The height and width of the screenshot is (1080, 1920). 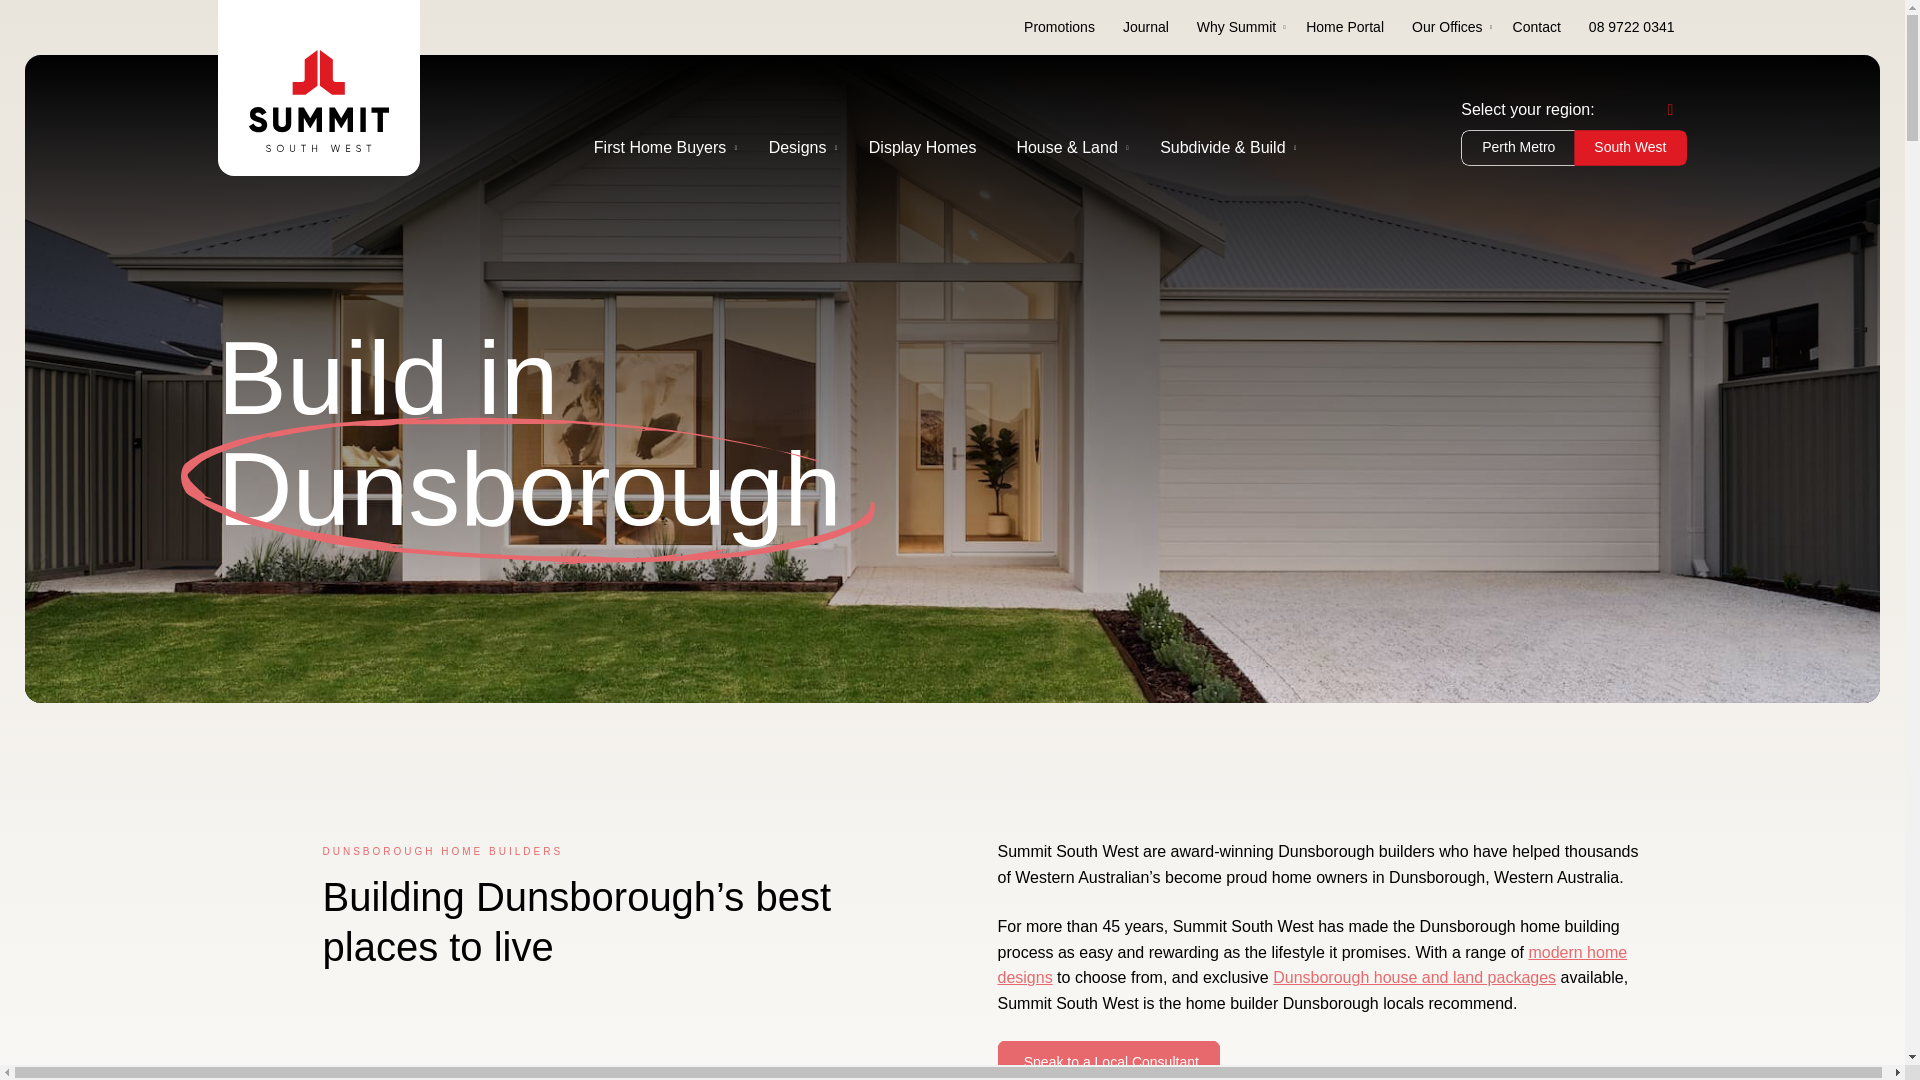 What do you see at coordinates (1344, 28) in the screenshot?
I see `Home Portal` at bounding box center [1344, 28].